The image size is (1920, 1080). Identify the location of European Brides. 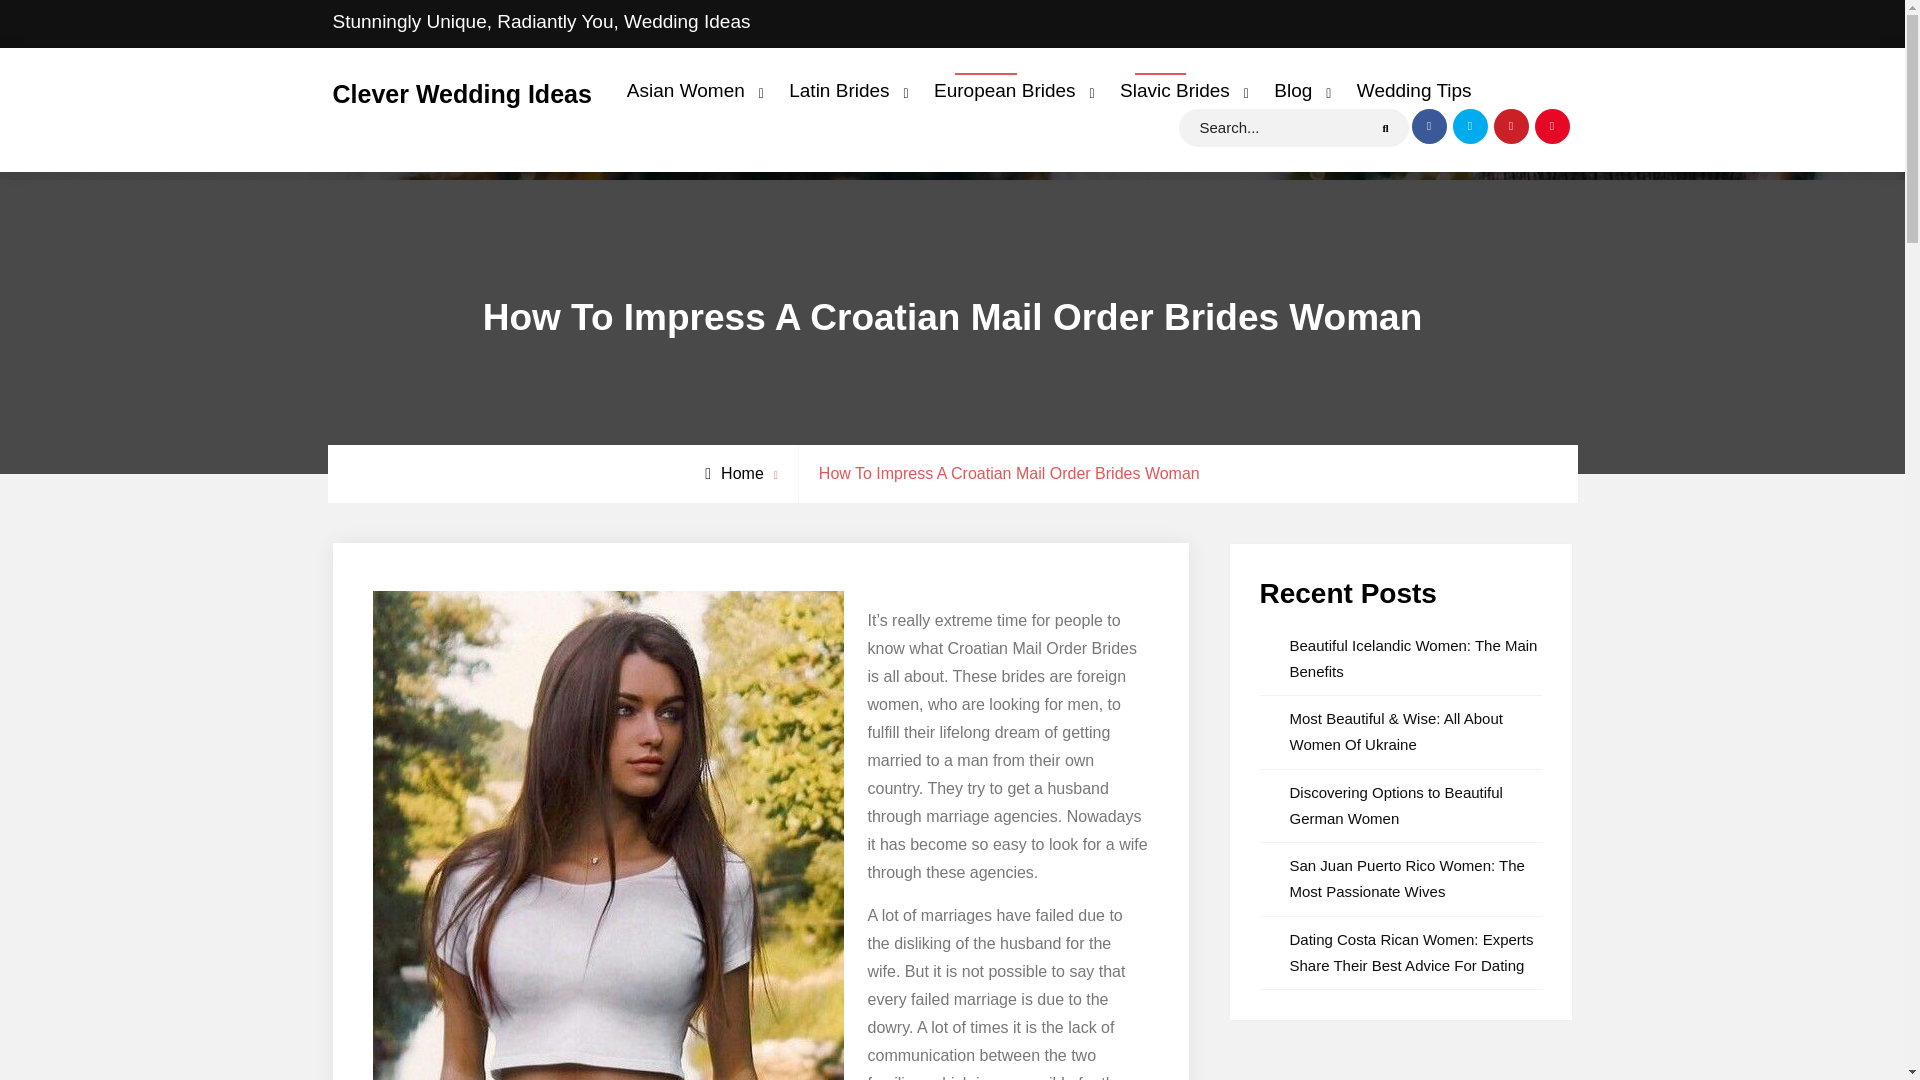
(1010, 90).